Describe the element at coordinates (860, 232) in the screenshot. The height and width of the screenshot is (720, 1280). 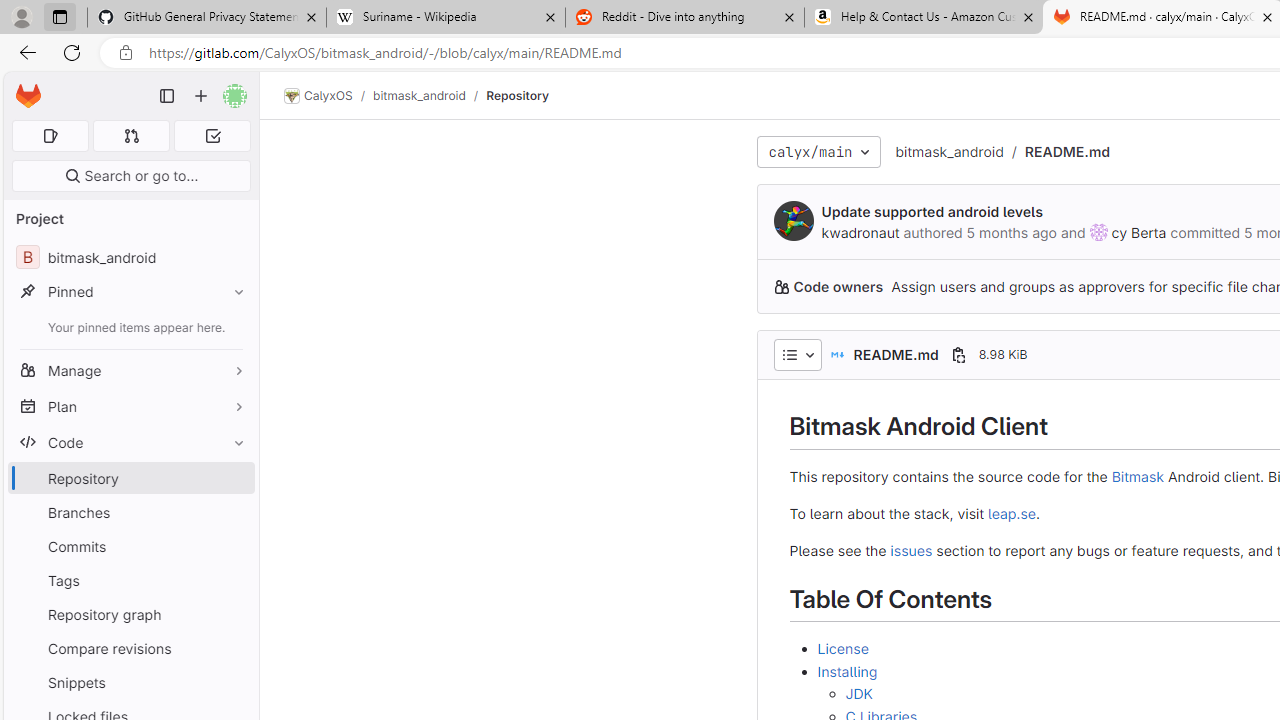
I see `kwadronaut` at that location.